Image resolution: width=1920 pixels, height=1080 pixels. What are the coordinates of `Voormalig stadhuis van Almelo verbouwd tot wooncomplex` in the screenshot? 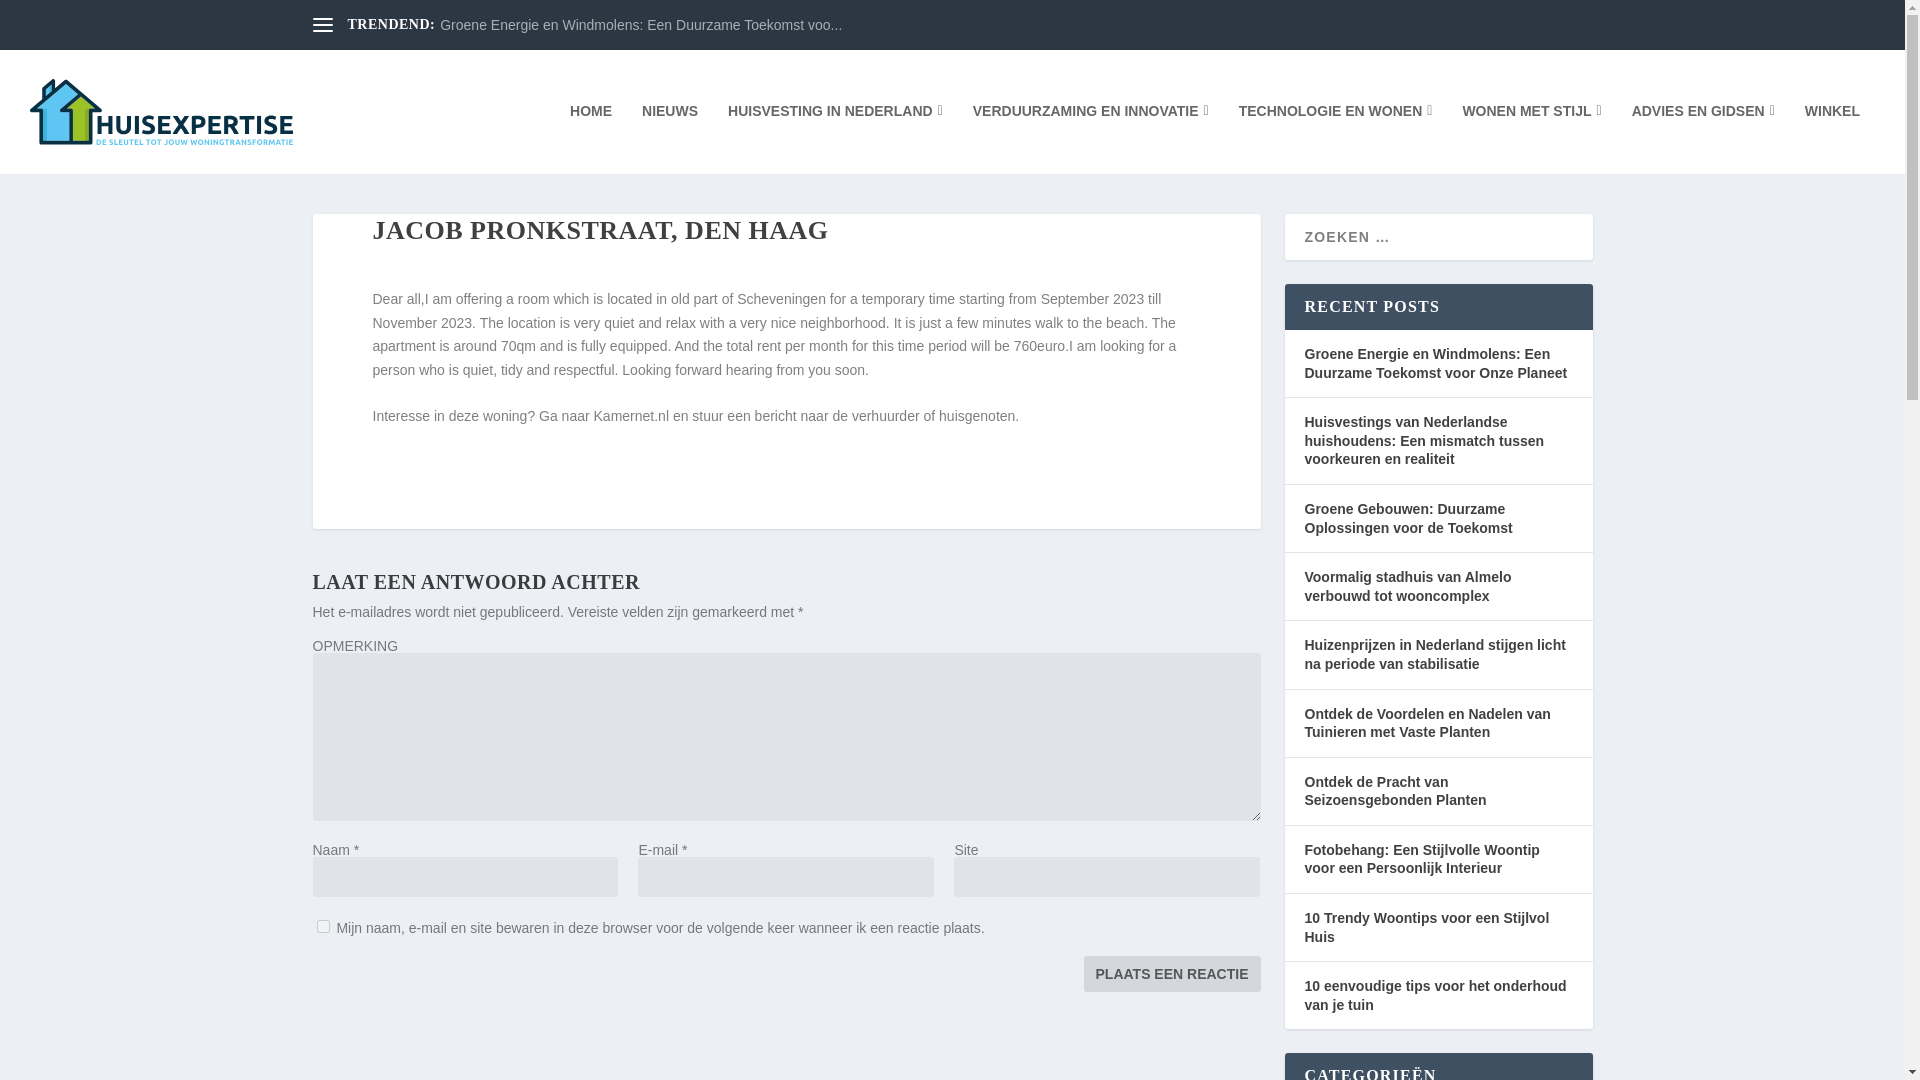 It's located at (1407, 586).